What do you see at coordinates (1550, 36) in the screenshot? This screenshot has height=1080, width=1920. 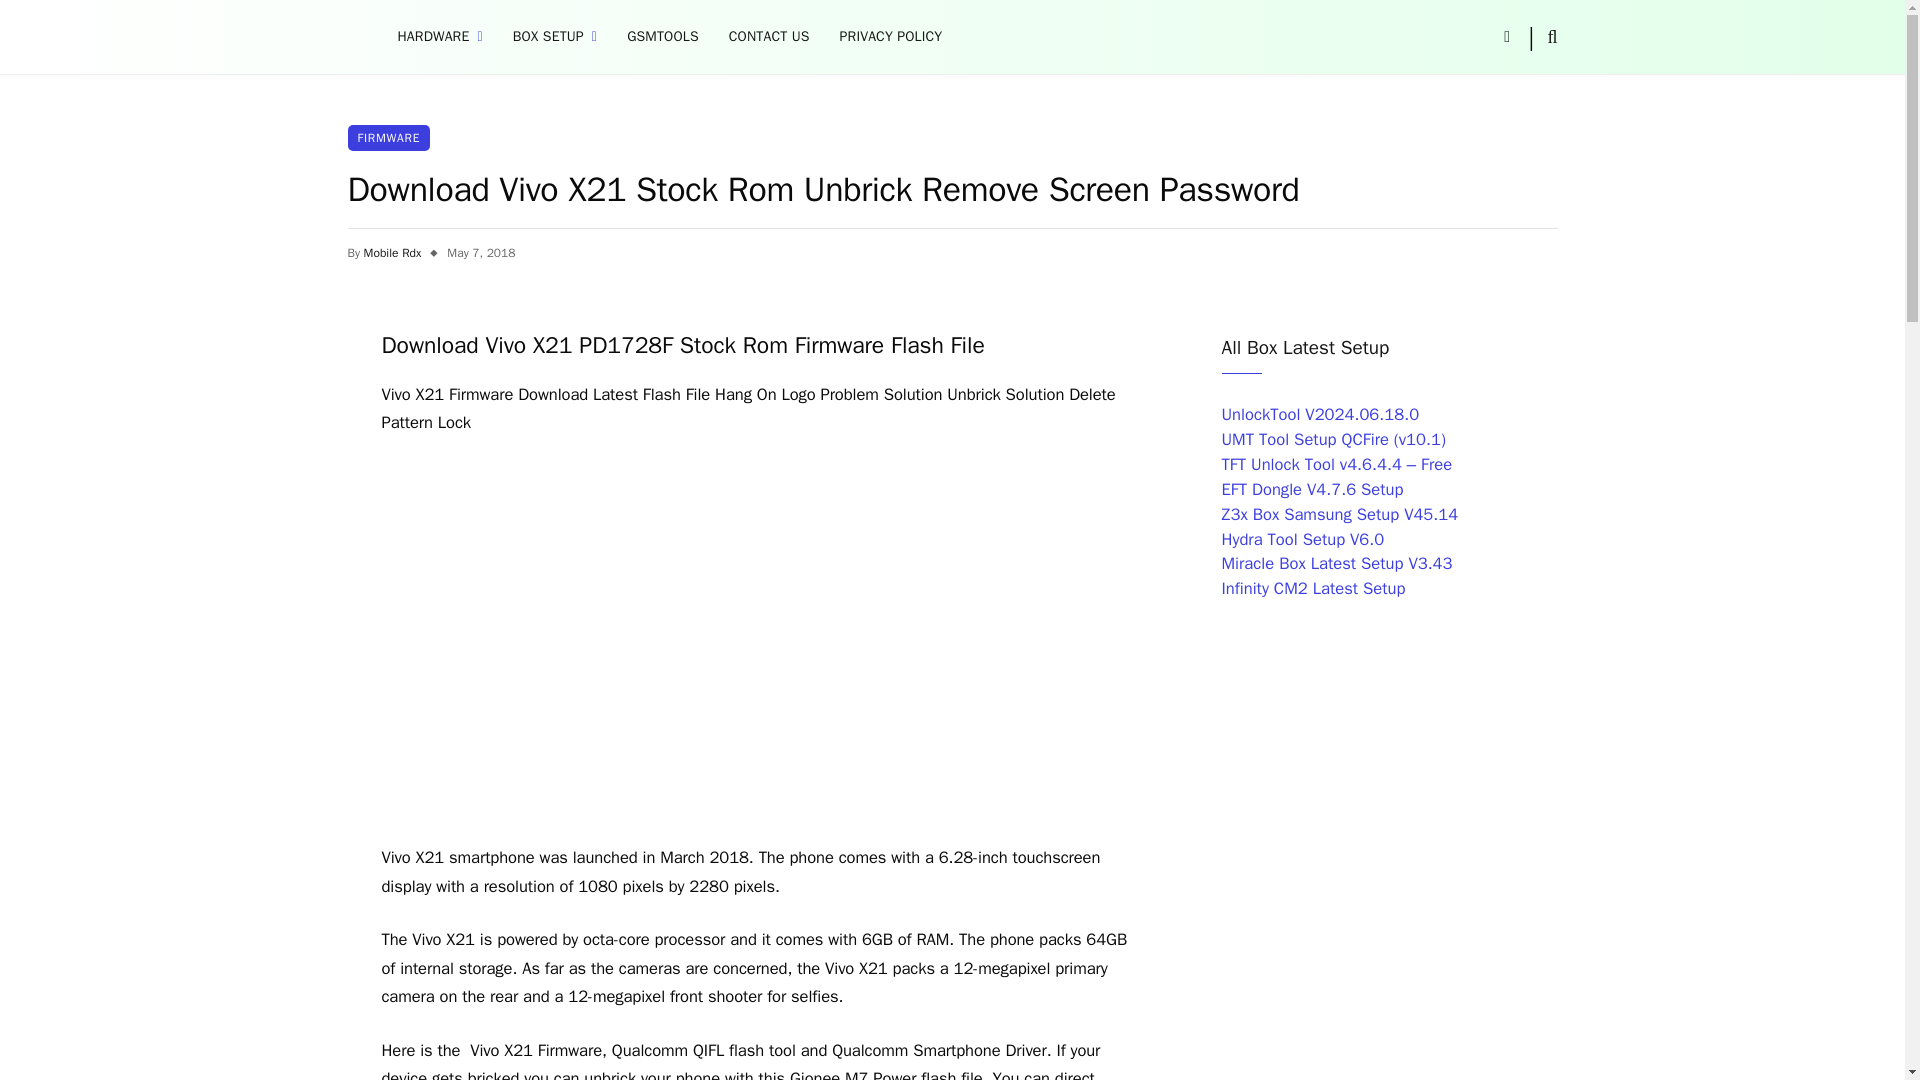 I see `Search` at bounding box center [1550, 36].